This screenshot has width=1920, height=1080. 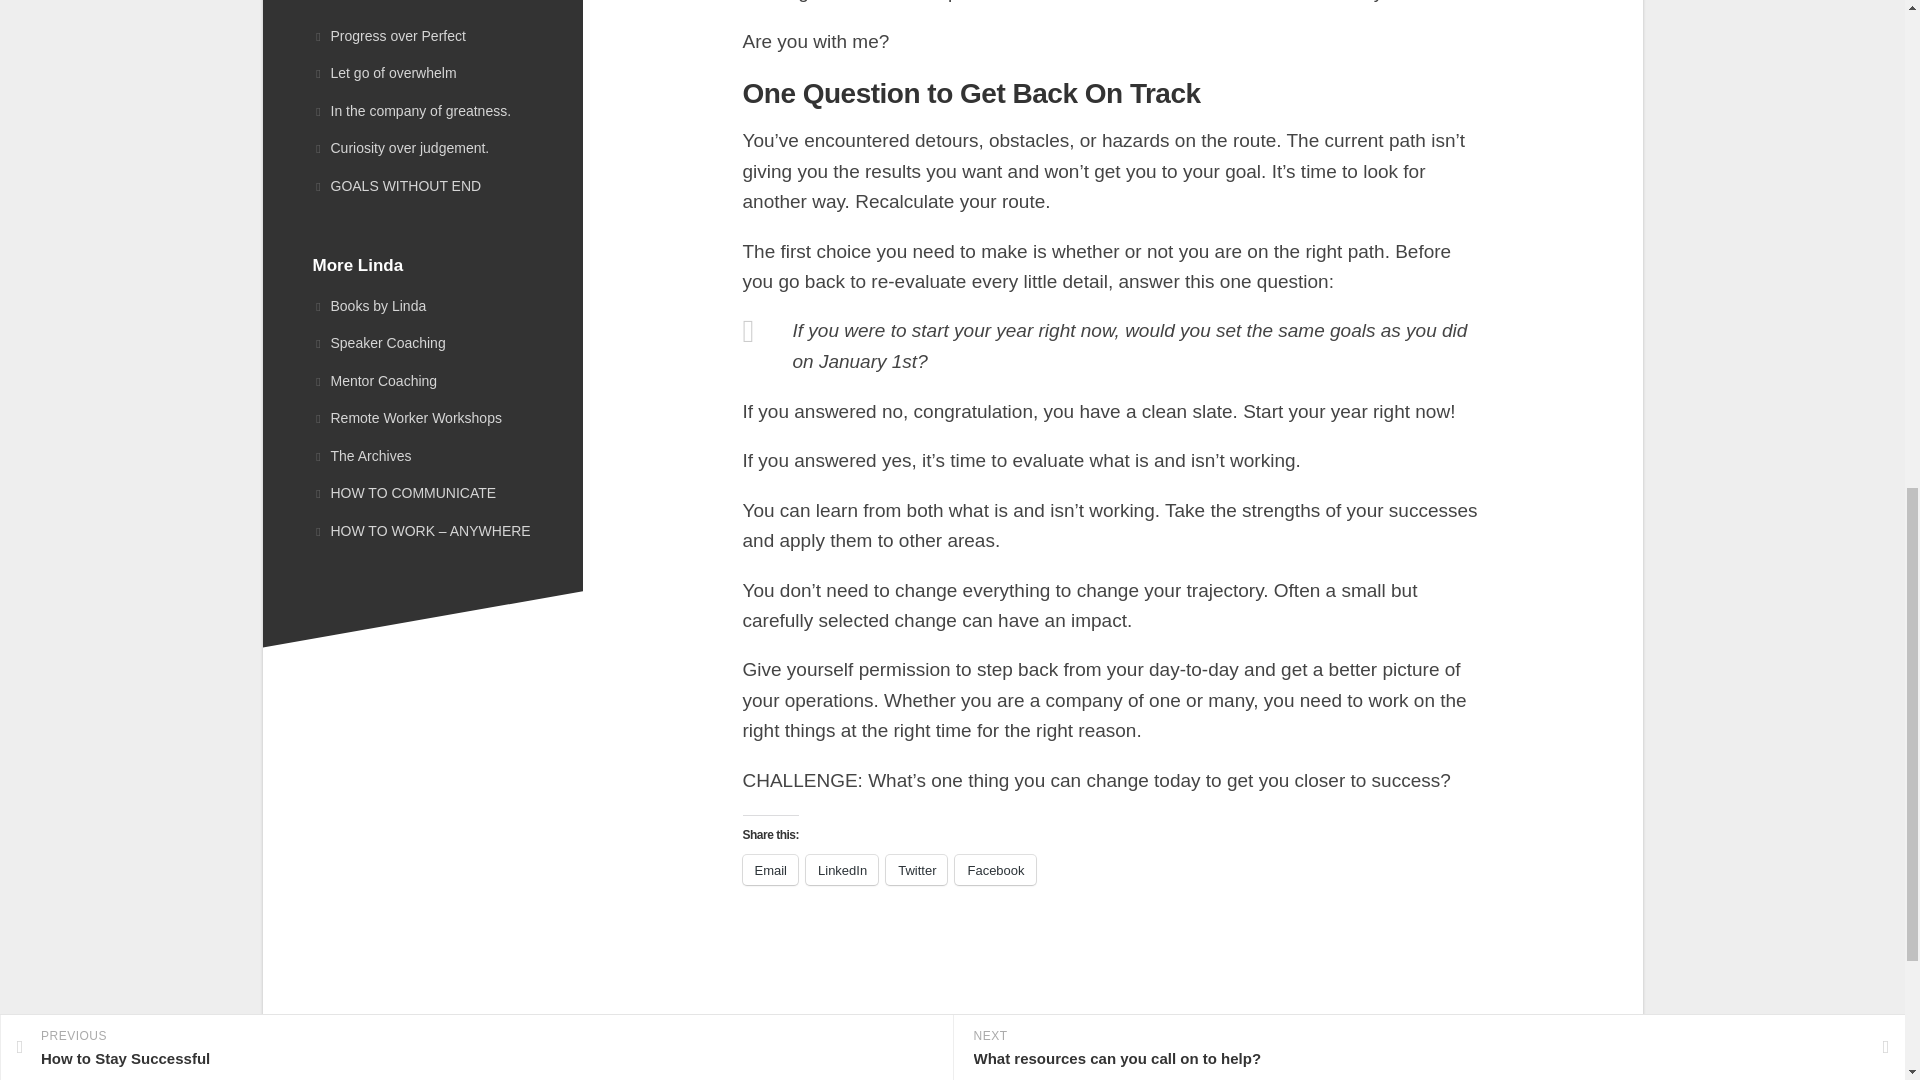 What do you see at coordinates (994, 870) in the screenshot?
I see `Facebook` at bounding box center [994, 870].